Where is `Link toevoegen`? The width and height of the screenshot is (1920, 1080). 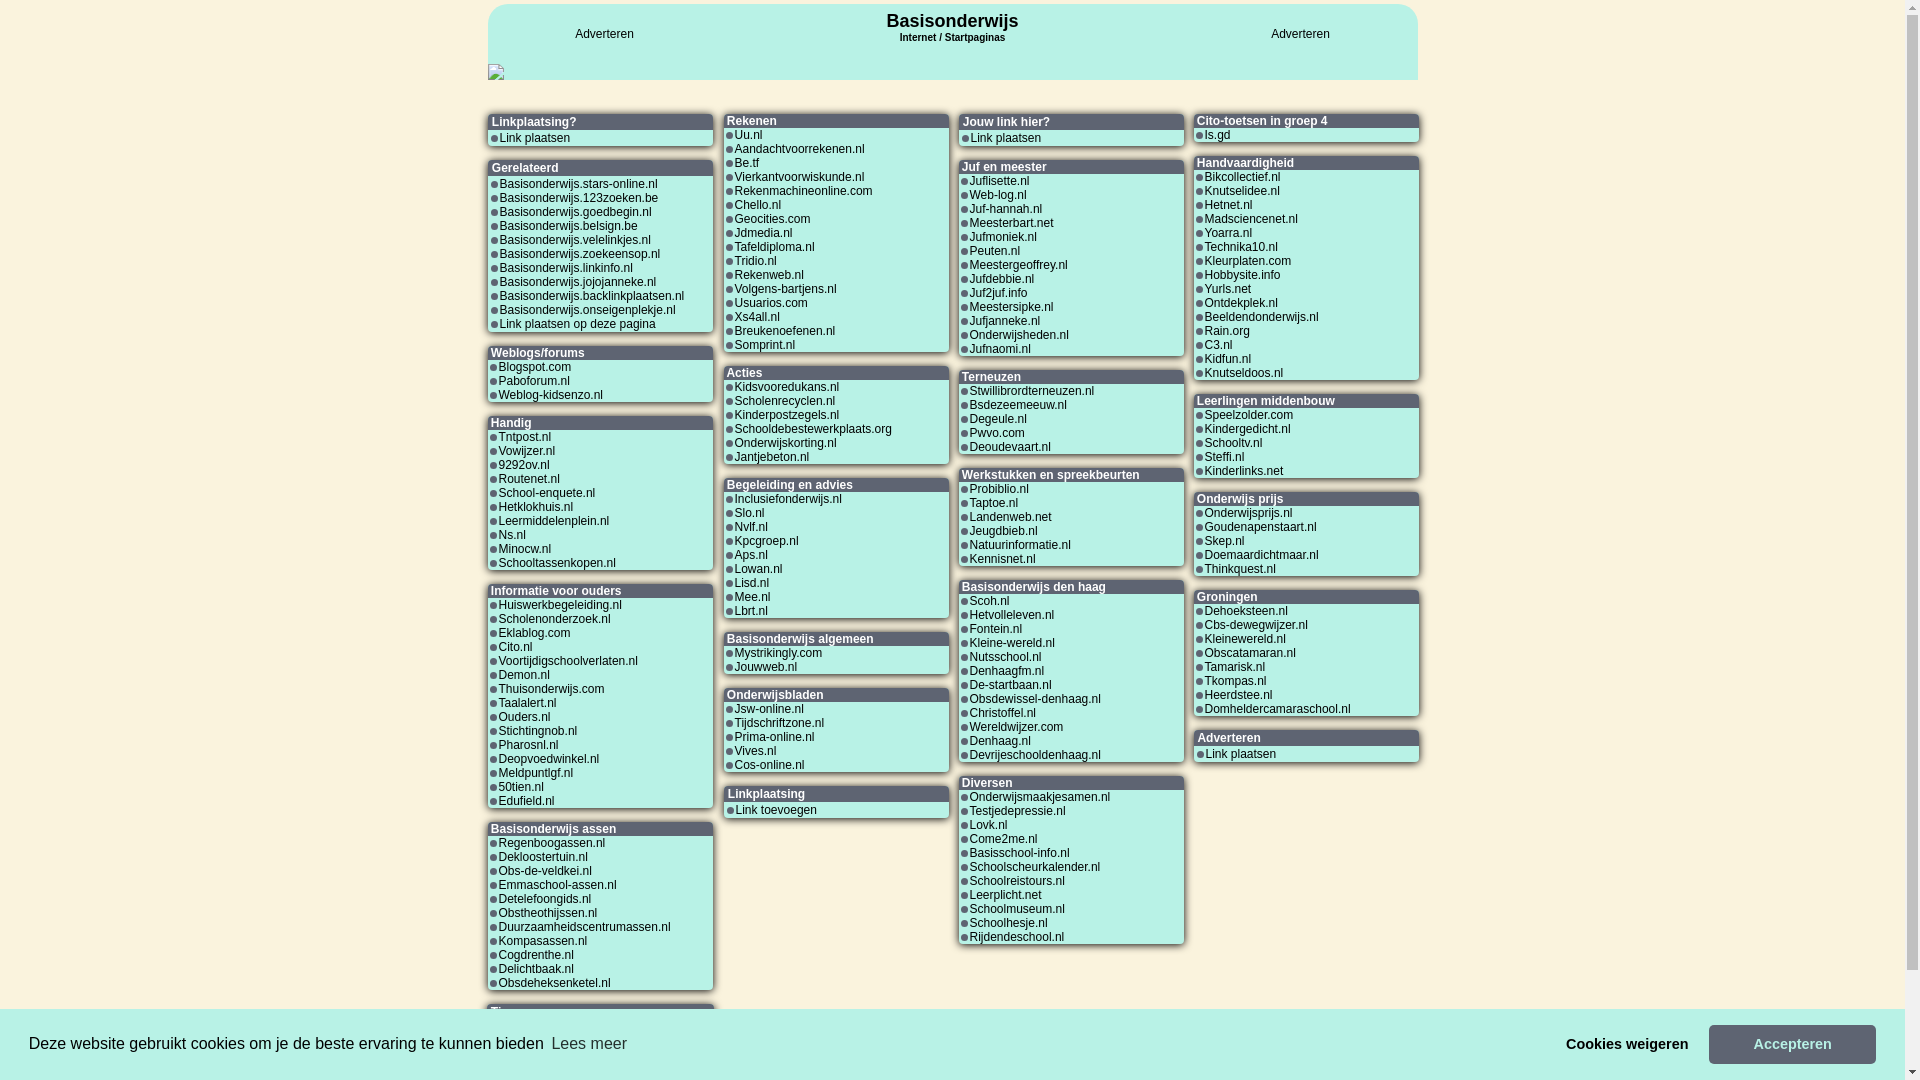
Link toevoegen is located at coordinates (776, 810).